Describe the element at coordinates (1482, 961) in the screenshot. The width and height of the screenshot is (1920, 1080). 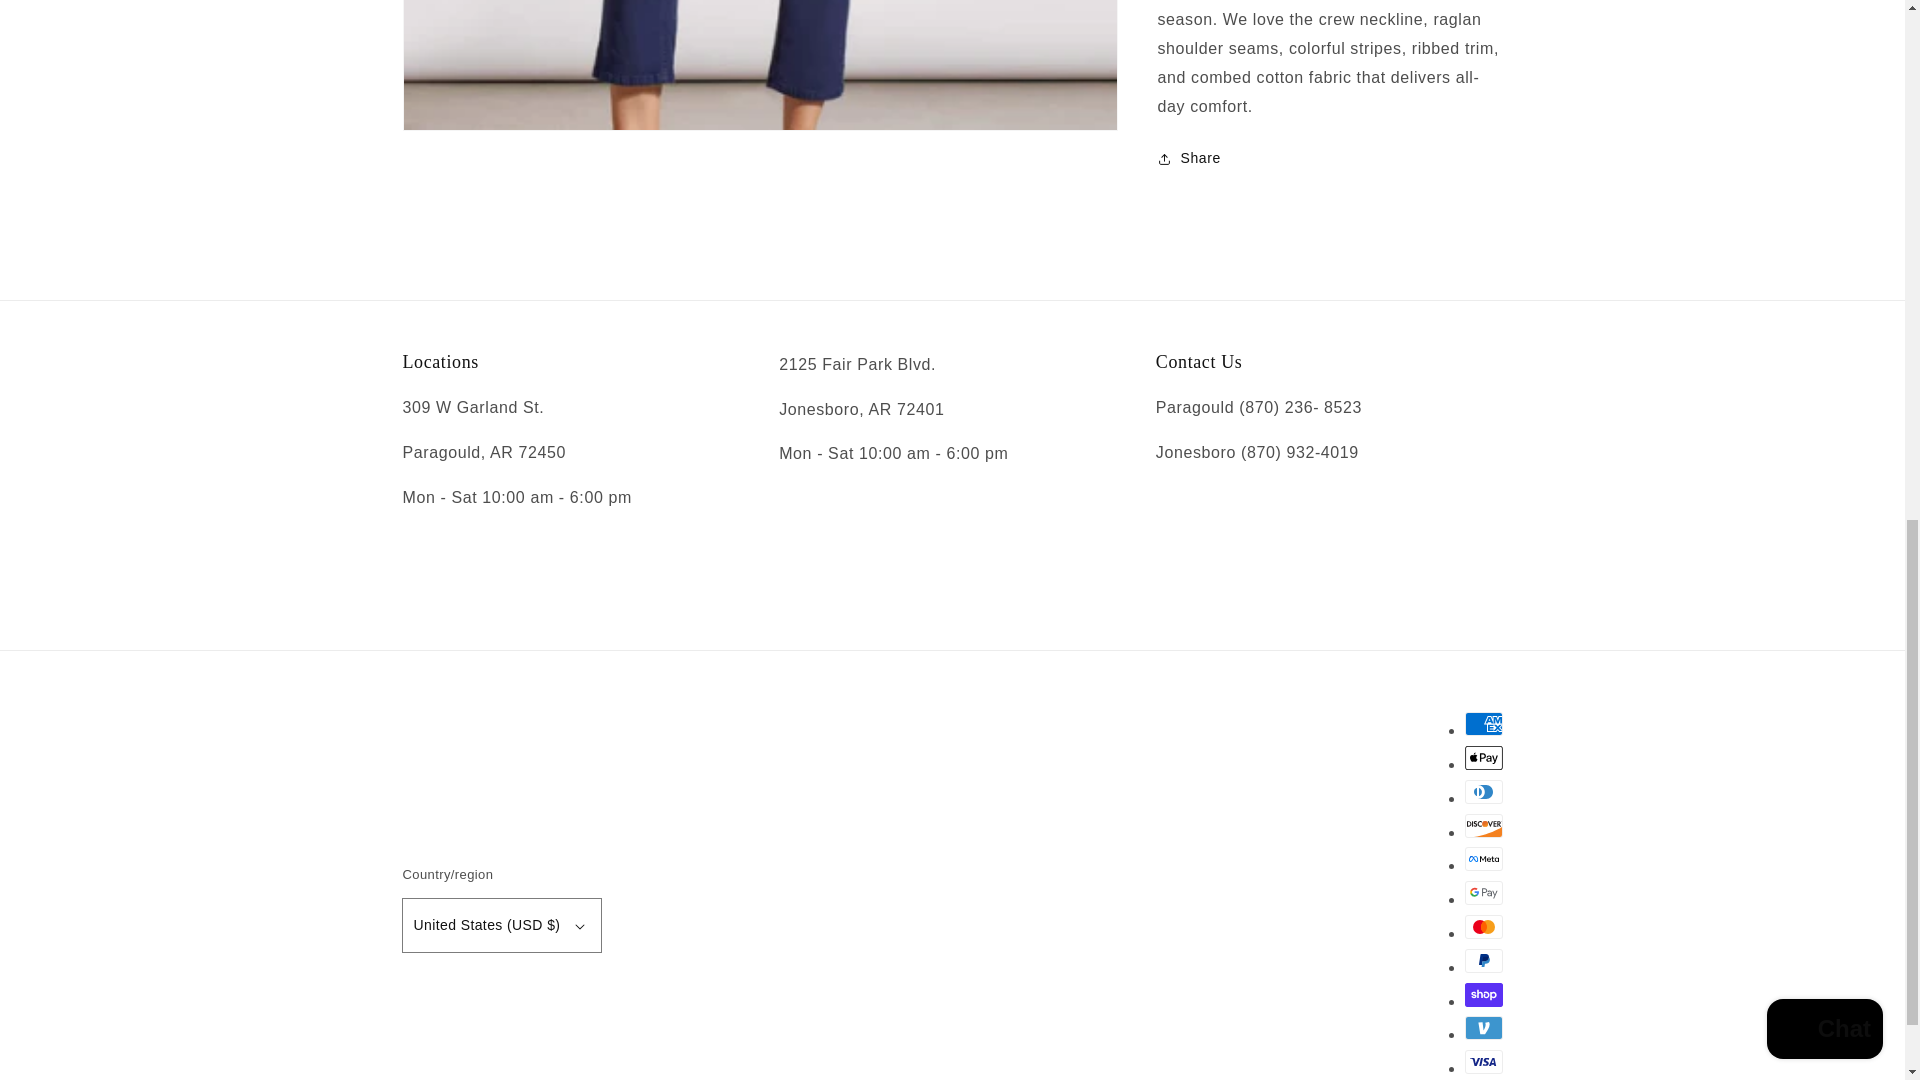
I see `PayPal` at that location.